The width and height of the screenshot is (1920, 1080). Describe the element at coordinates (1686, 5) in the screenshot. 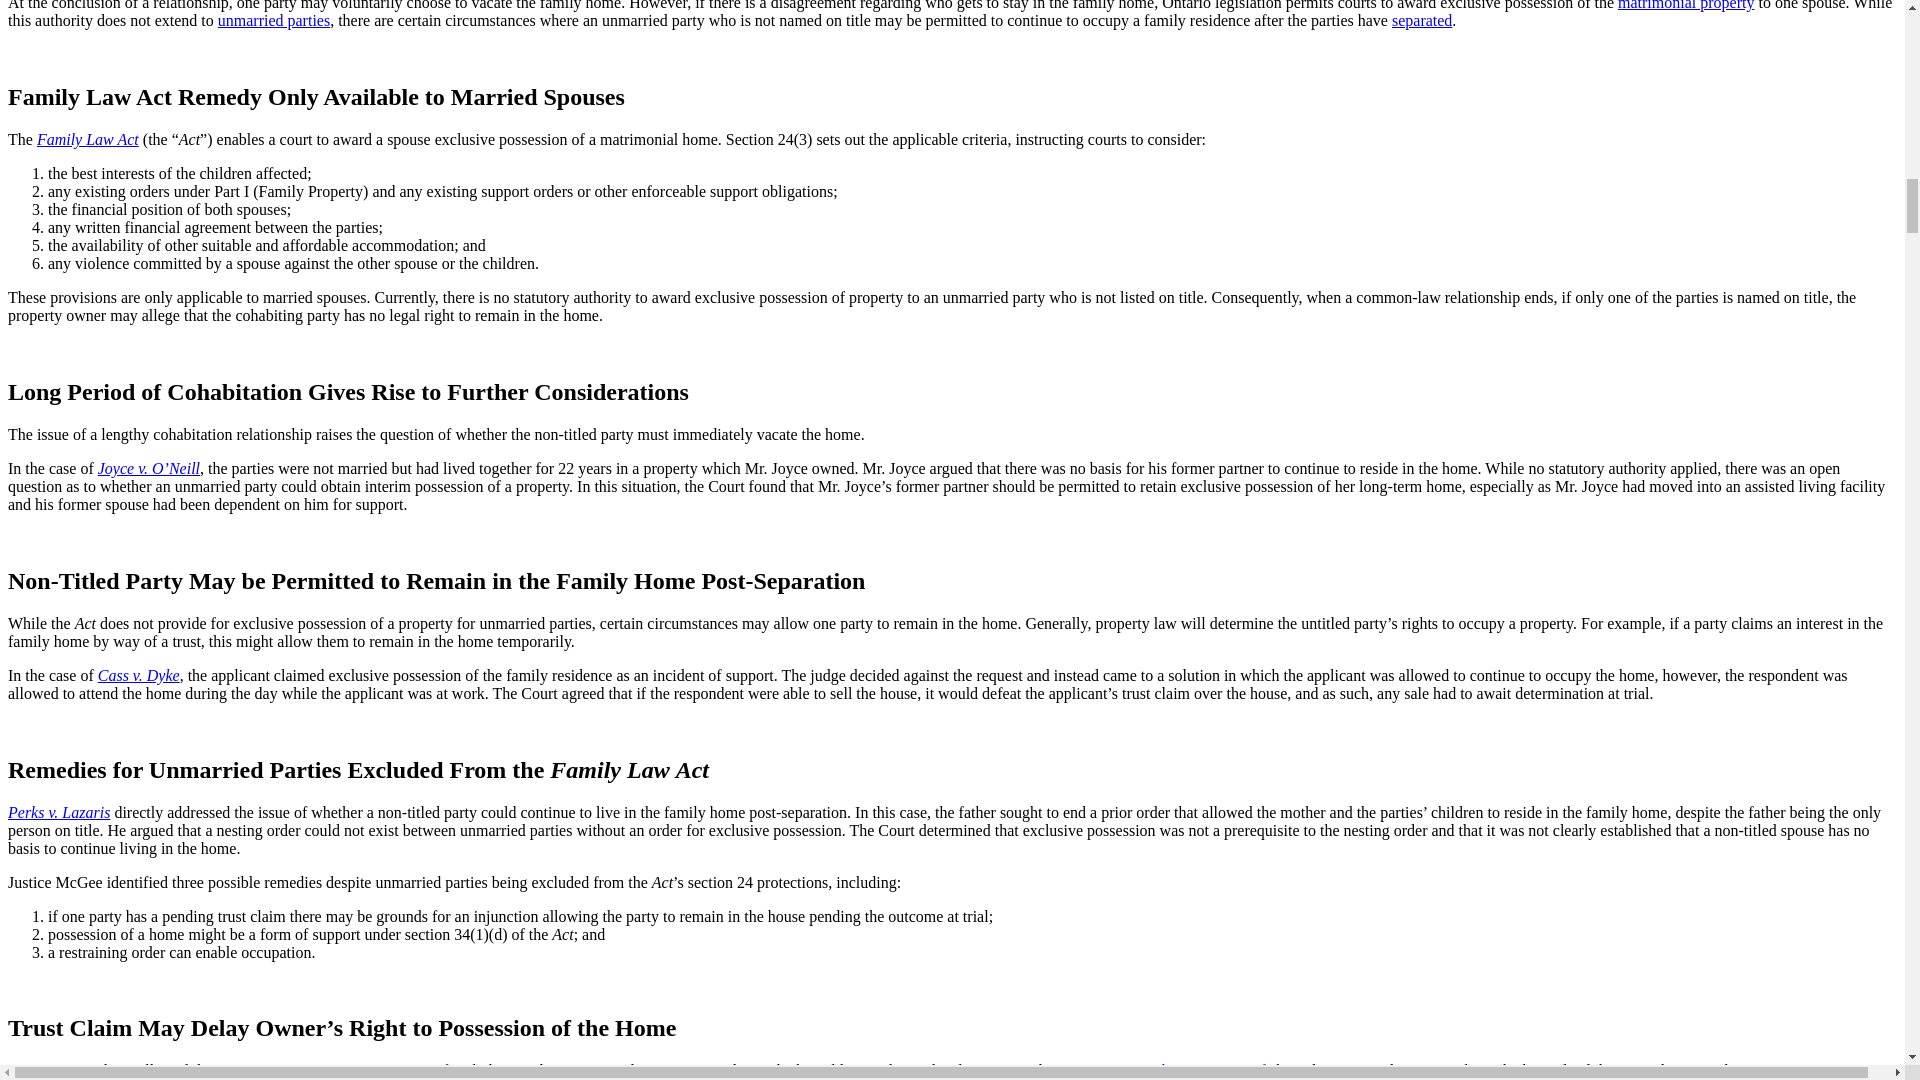

I see `matrimonial property` at that location.